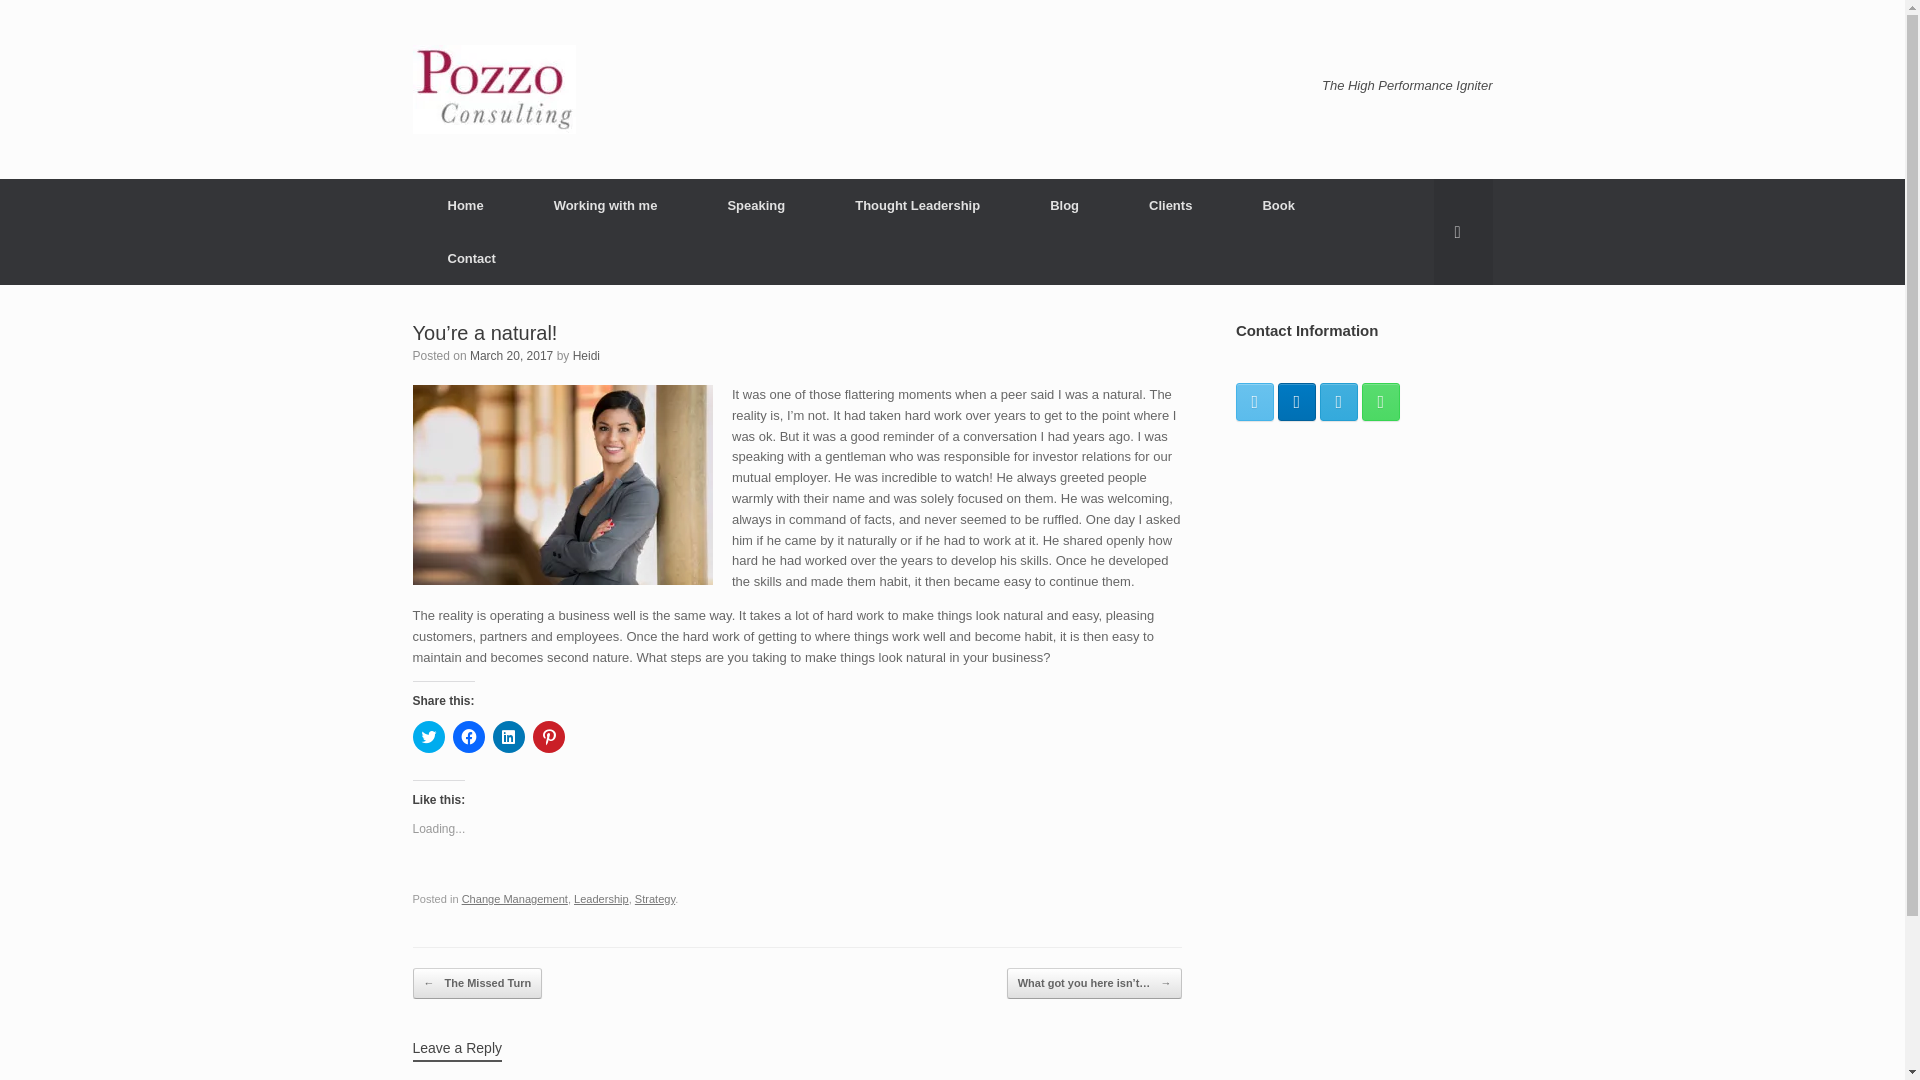  I want to click on Click to share on Pinterest, so click(548, 736).